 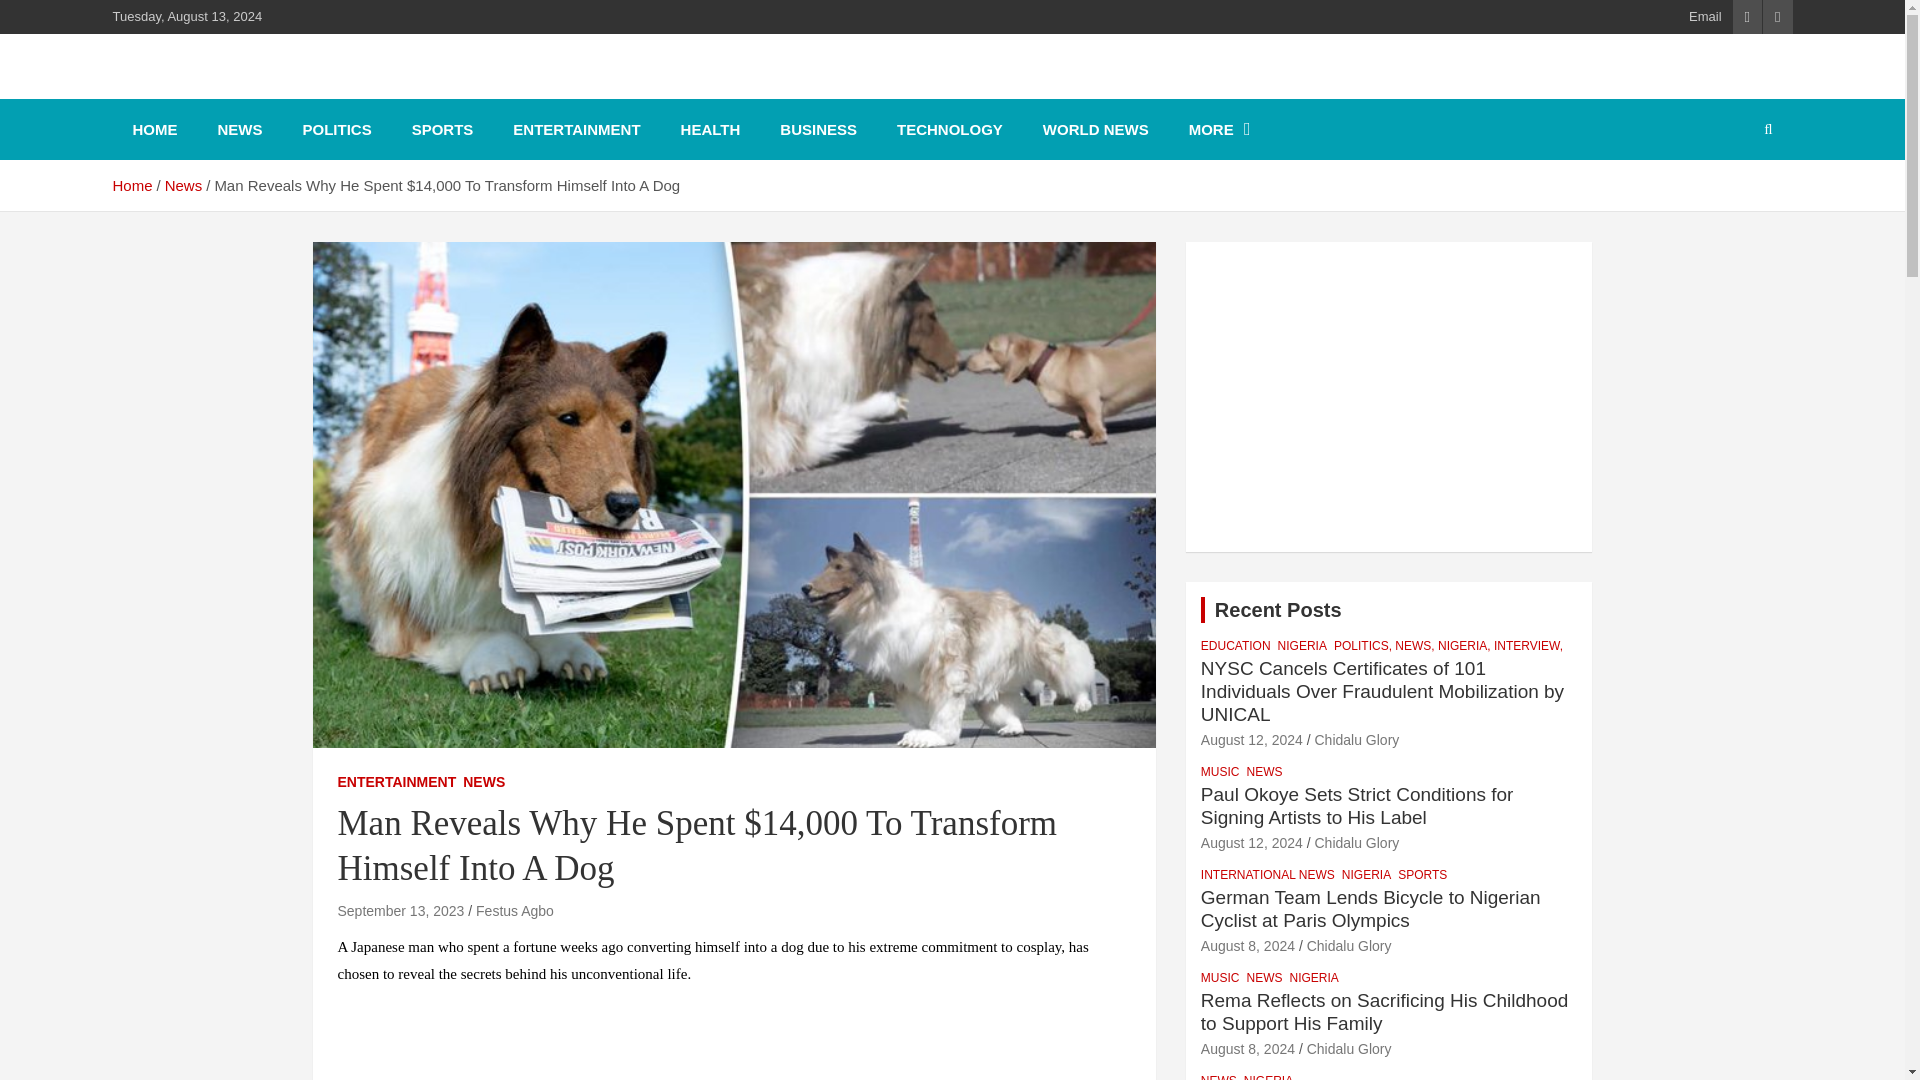 What do you see at coordinates (201, 90) in the screenshot?
I see `Daily info` at bounding box center [201, 90].